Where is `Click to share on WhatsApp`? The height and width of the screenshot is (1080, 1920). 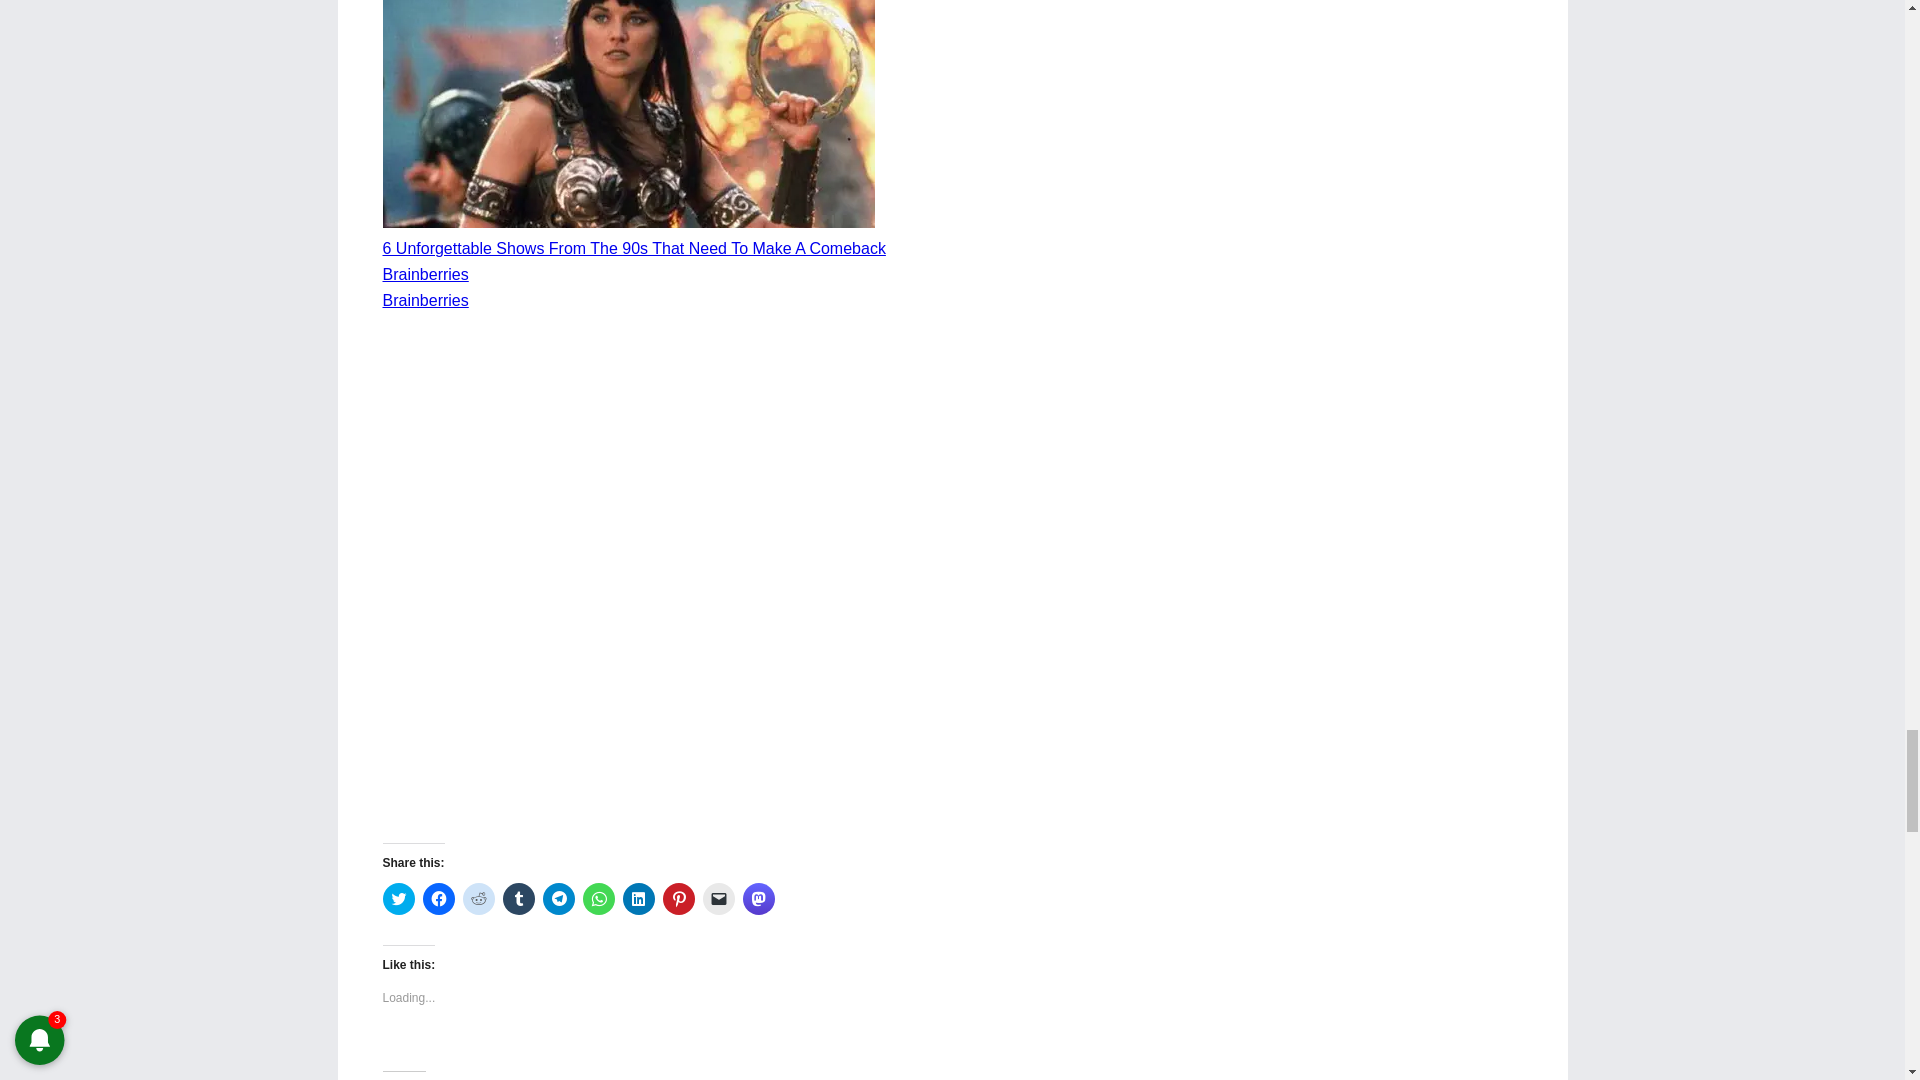
Click to share on WhatsApp is located at coordinates (598, 898).